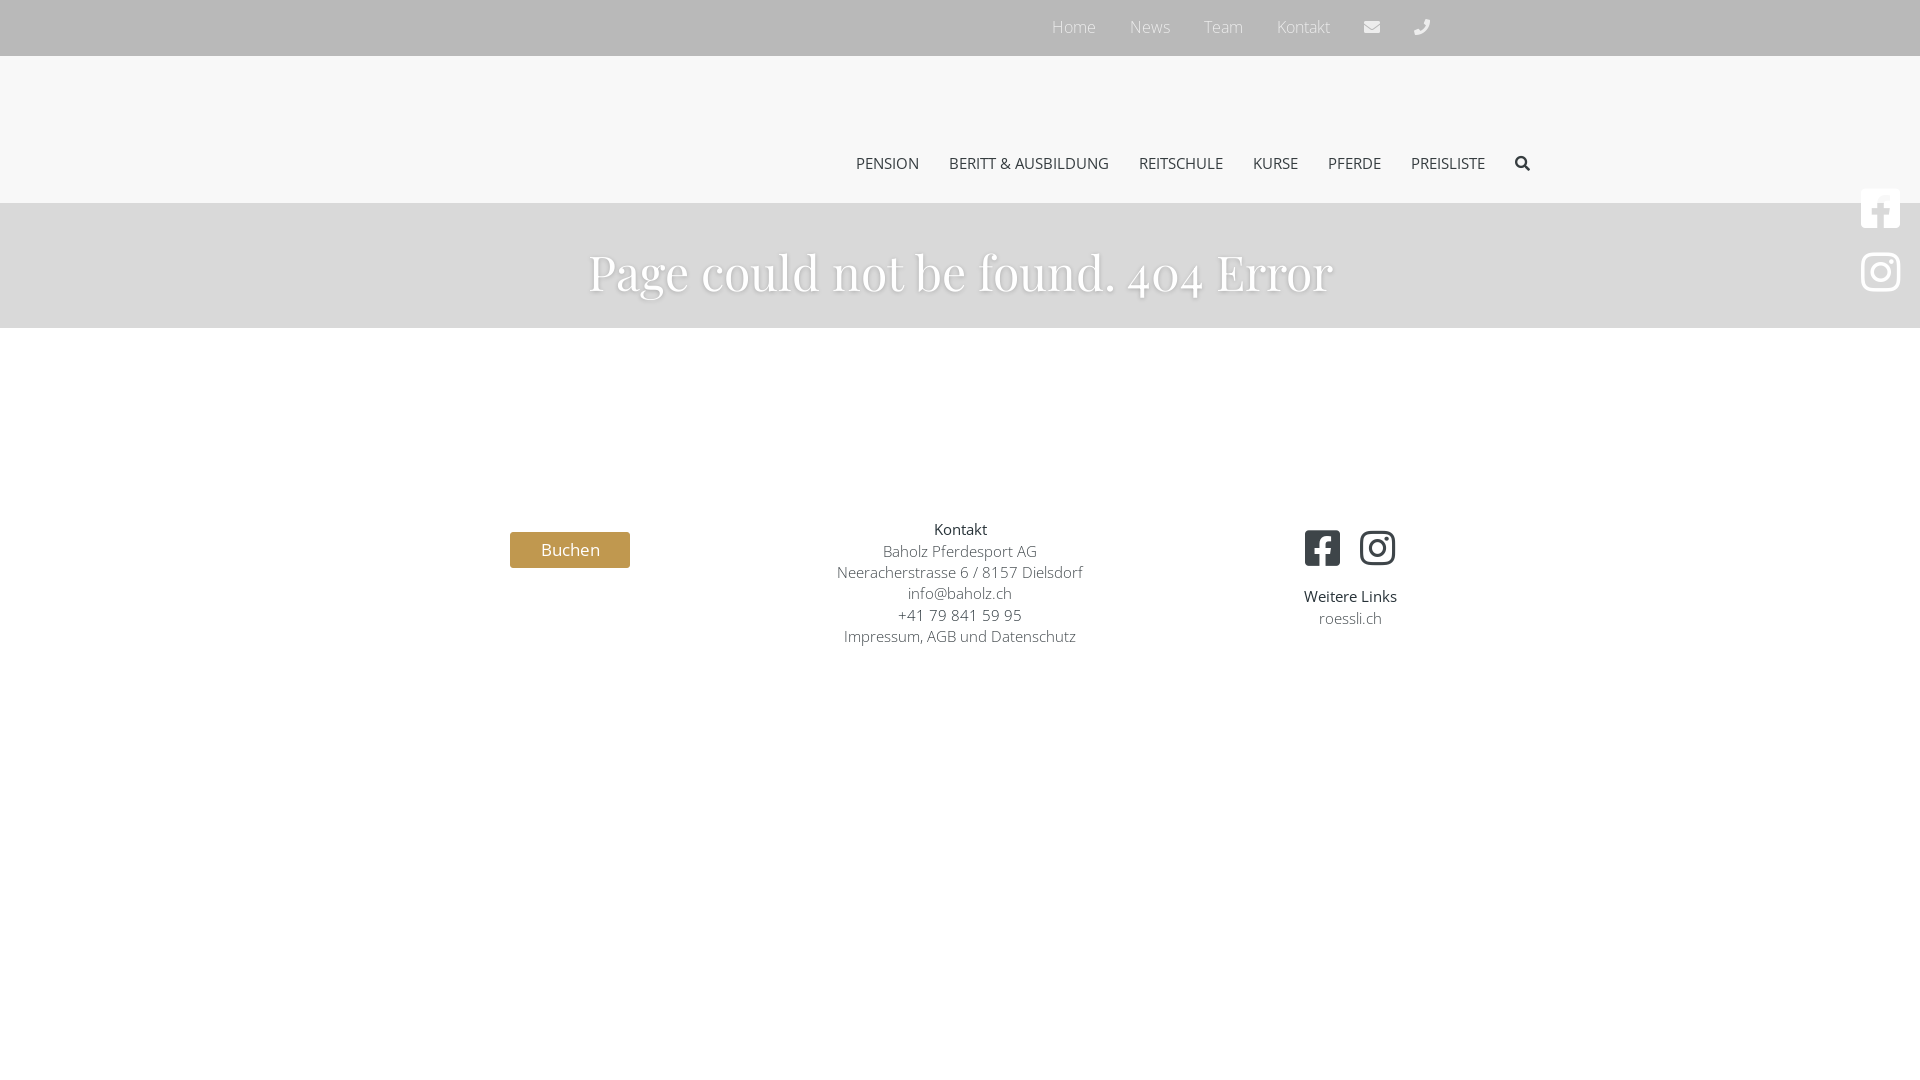 The image size is (1920, 1080). Describe the element at coordinates (888, 163) in the screenshot. I see `PENSION` at that location.